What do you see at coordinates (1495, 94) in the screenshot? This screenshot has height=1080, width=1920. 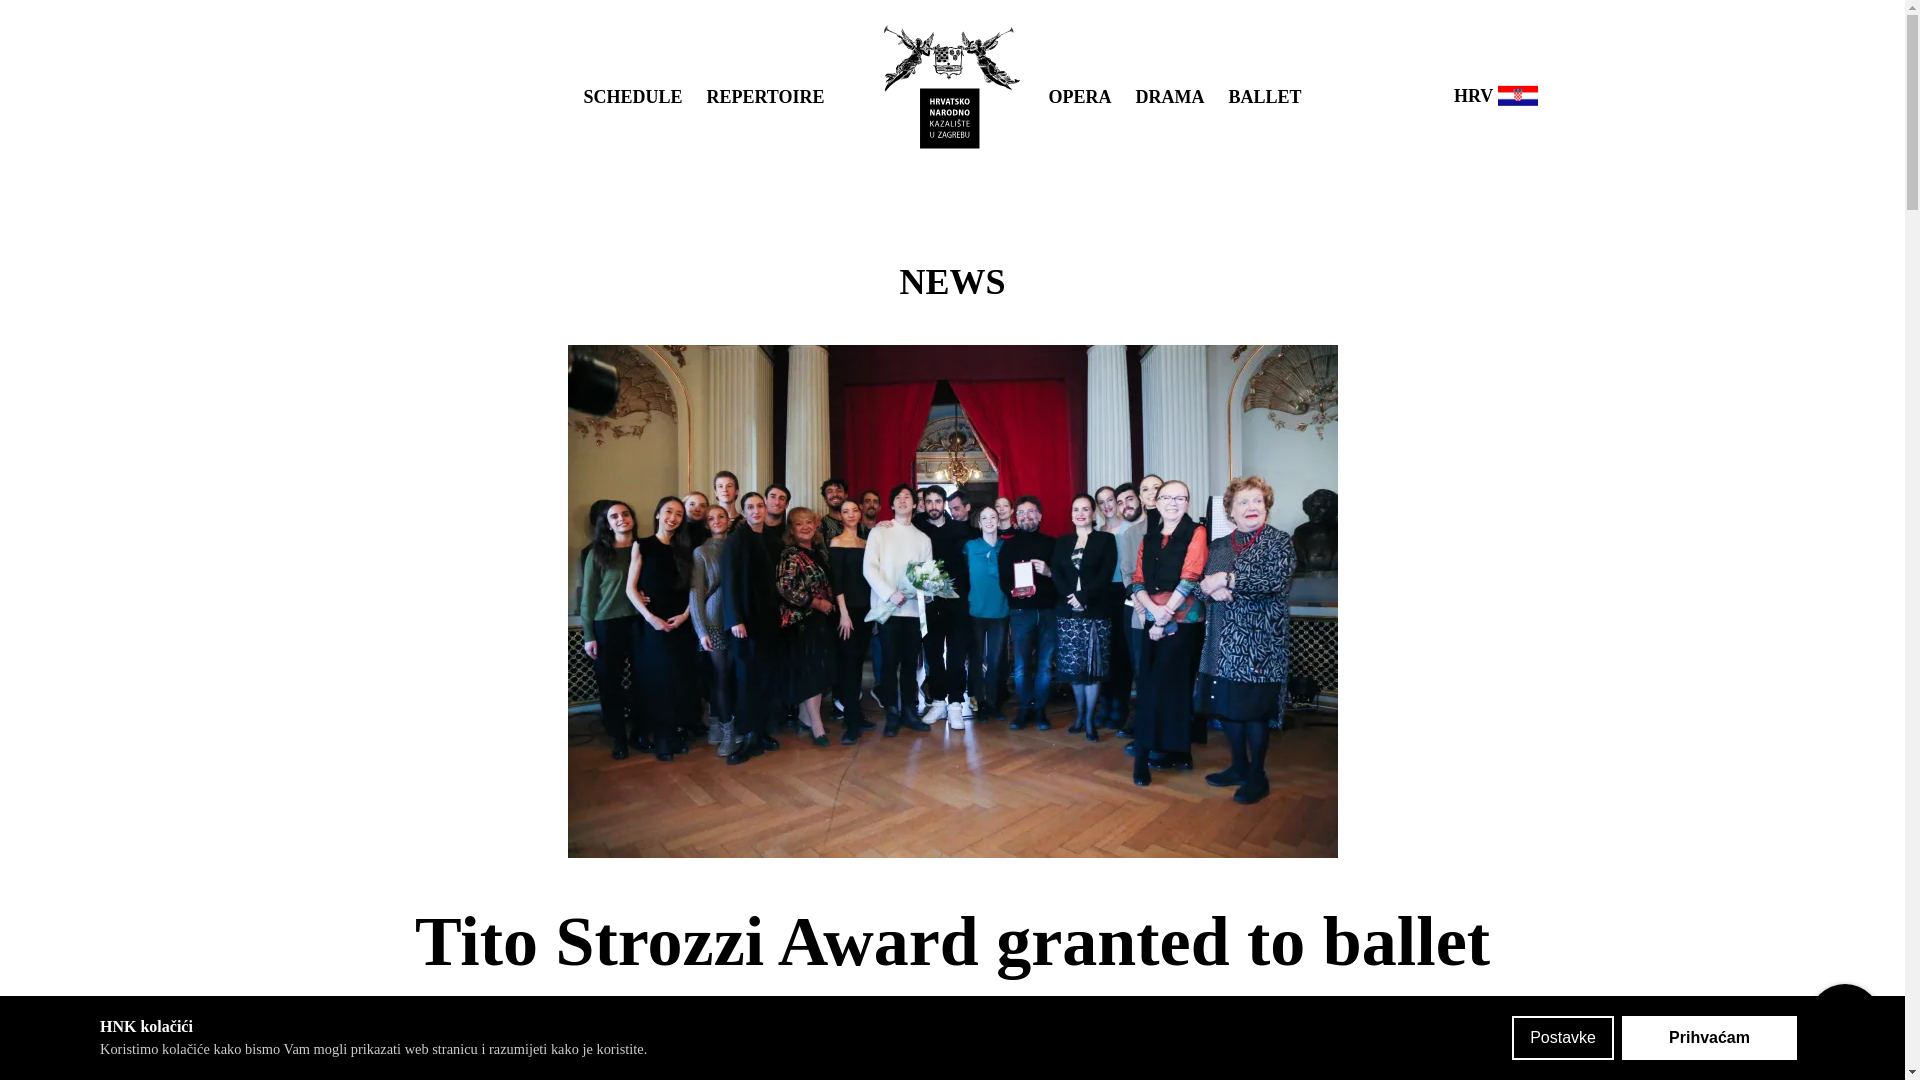 I see `HRV` at bounding box center [1495, 94].